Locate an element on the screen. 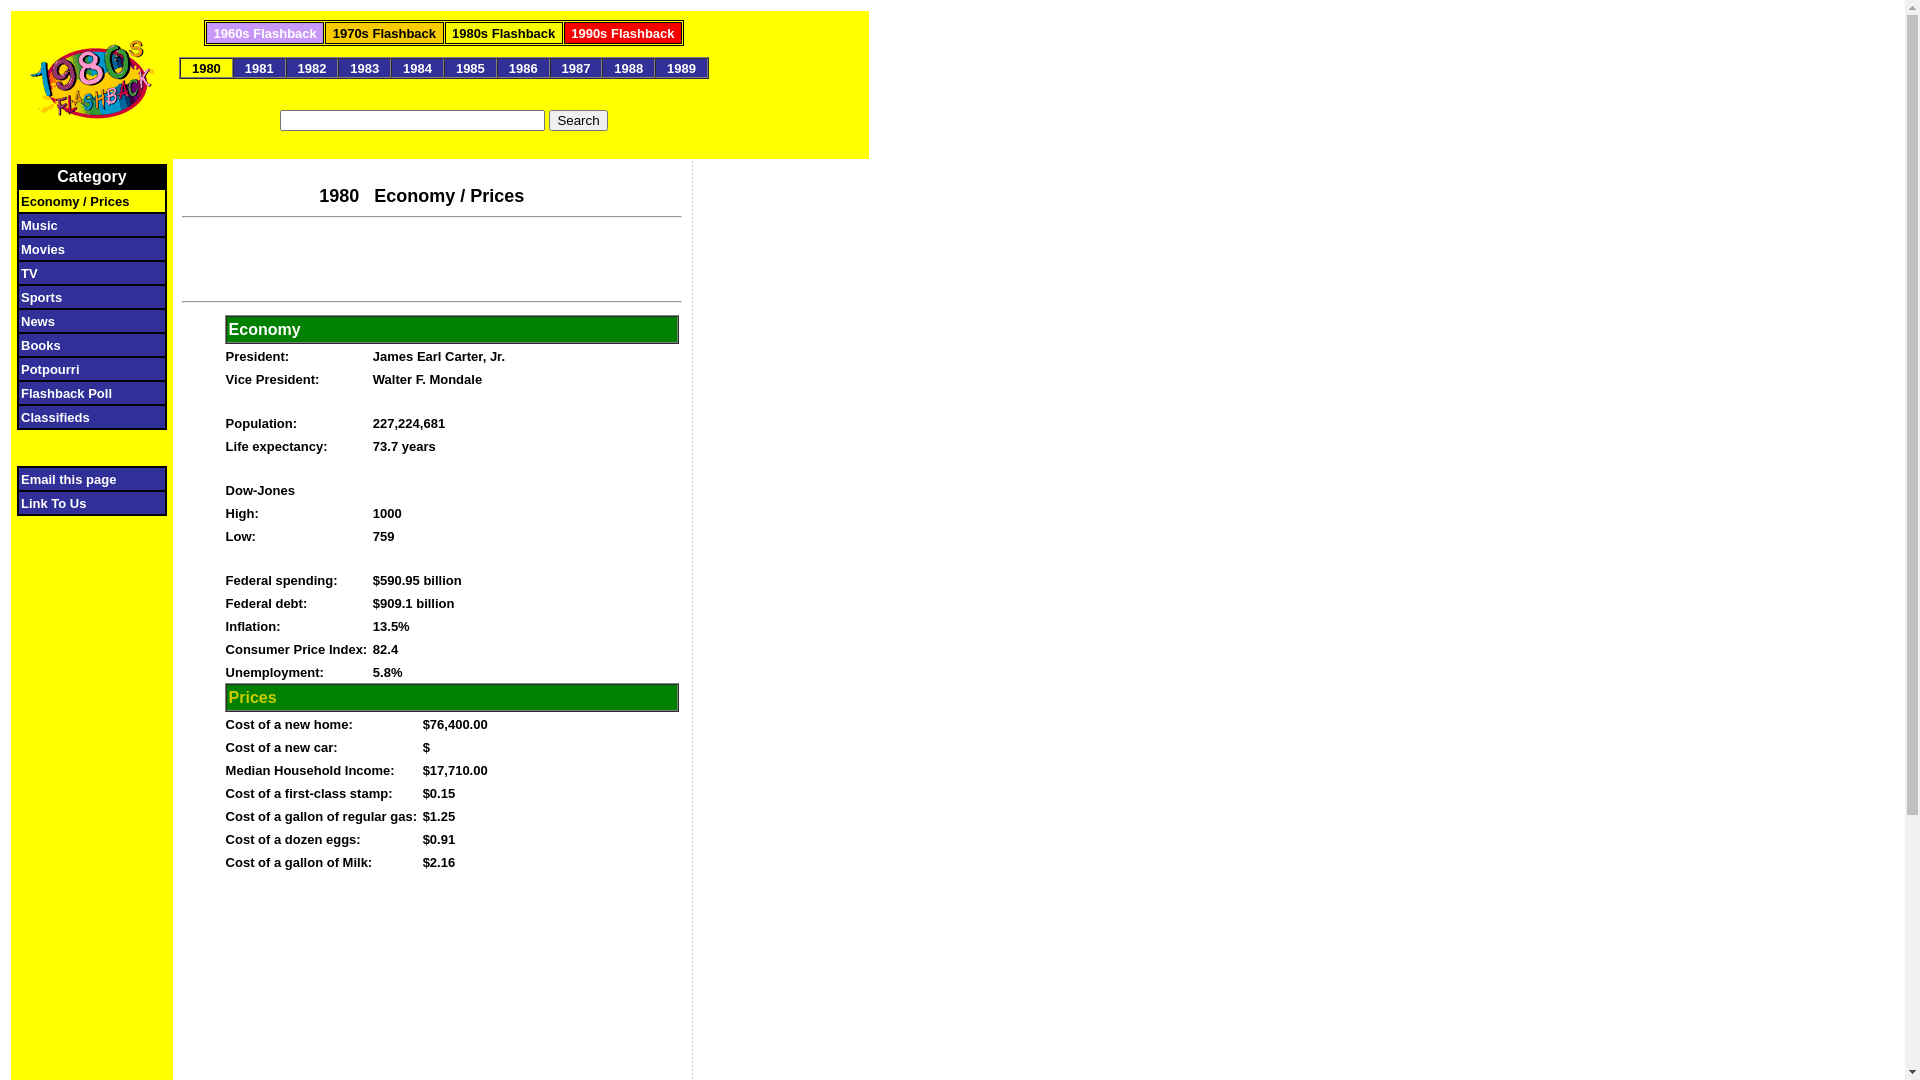 This screenshot has height=1080, width=1920.  1982  is located at coordinates (312, 68).